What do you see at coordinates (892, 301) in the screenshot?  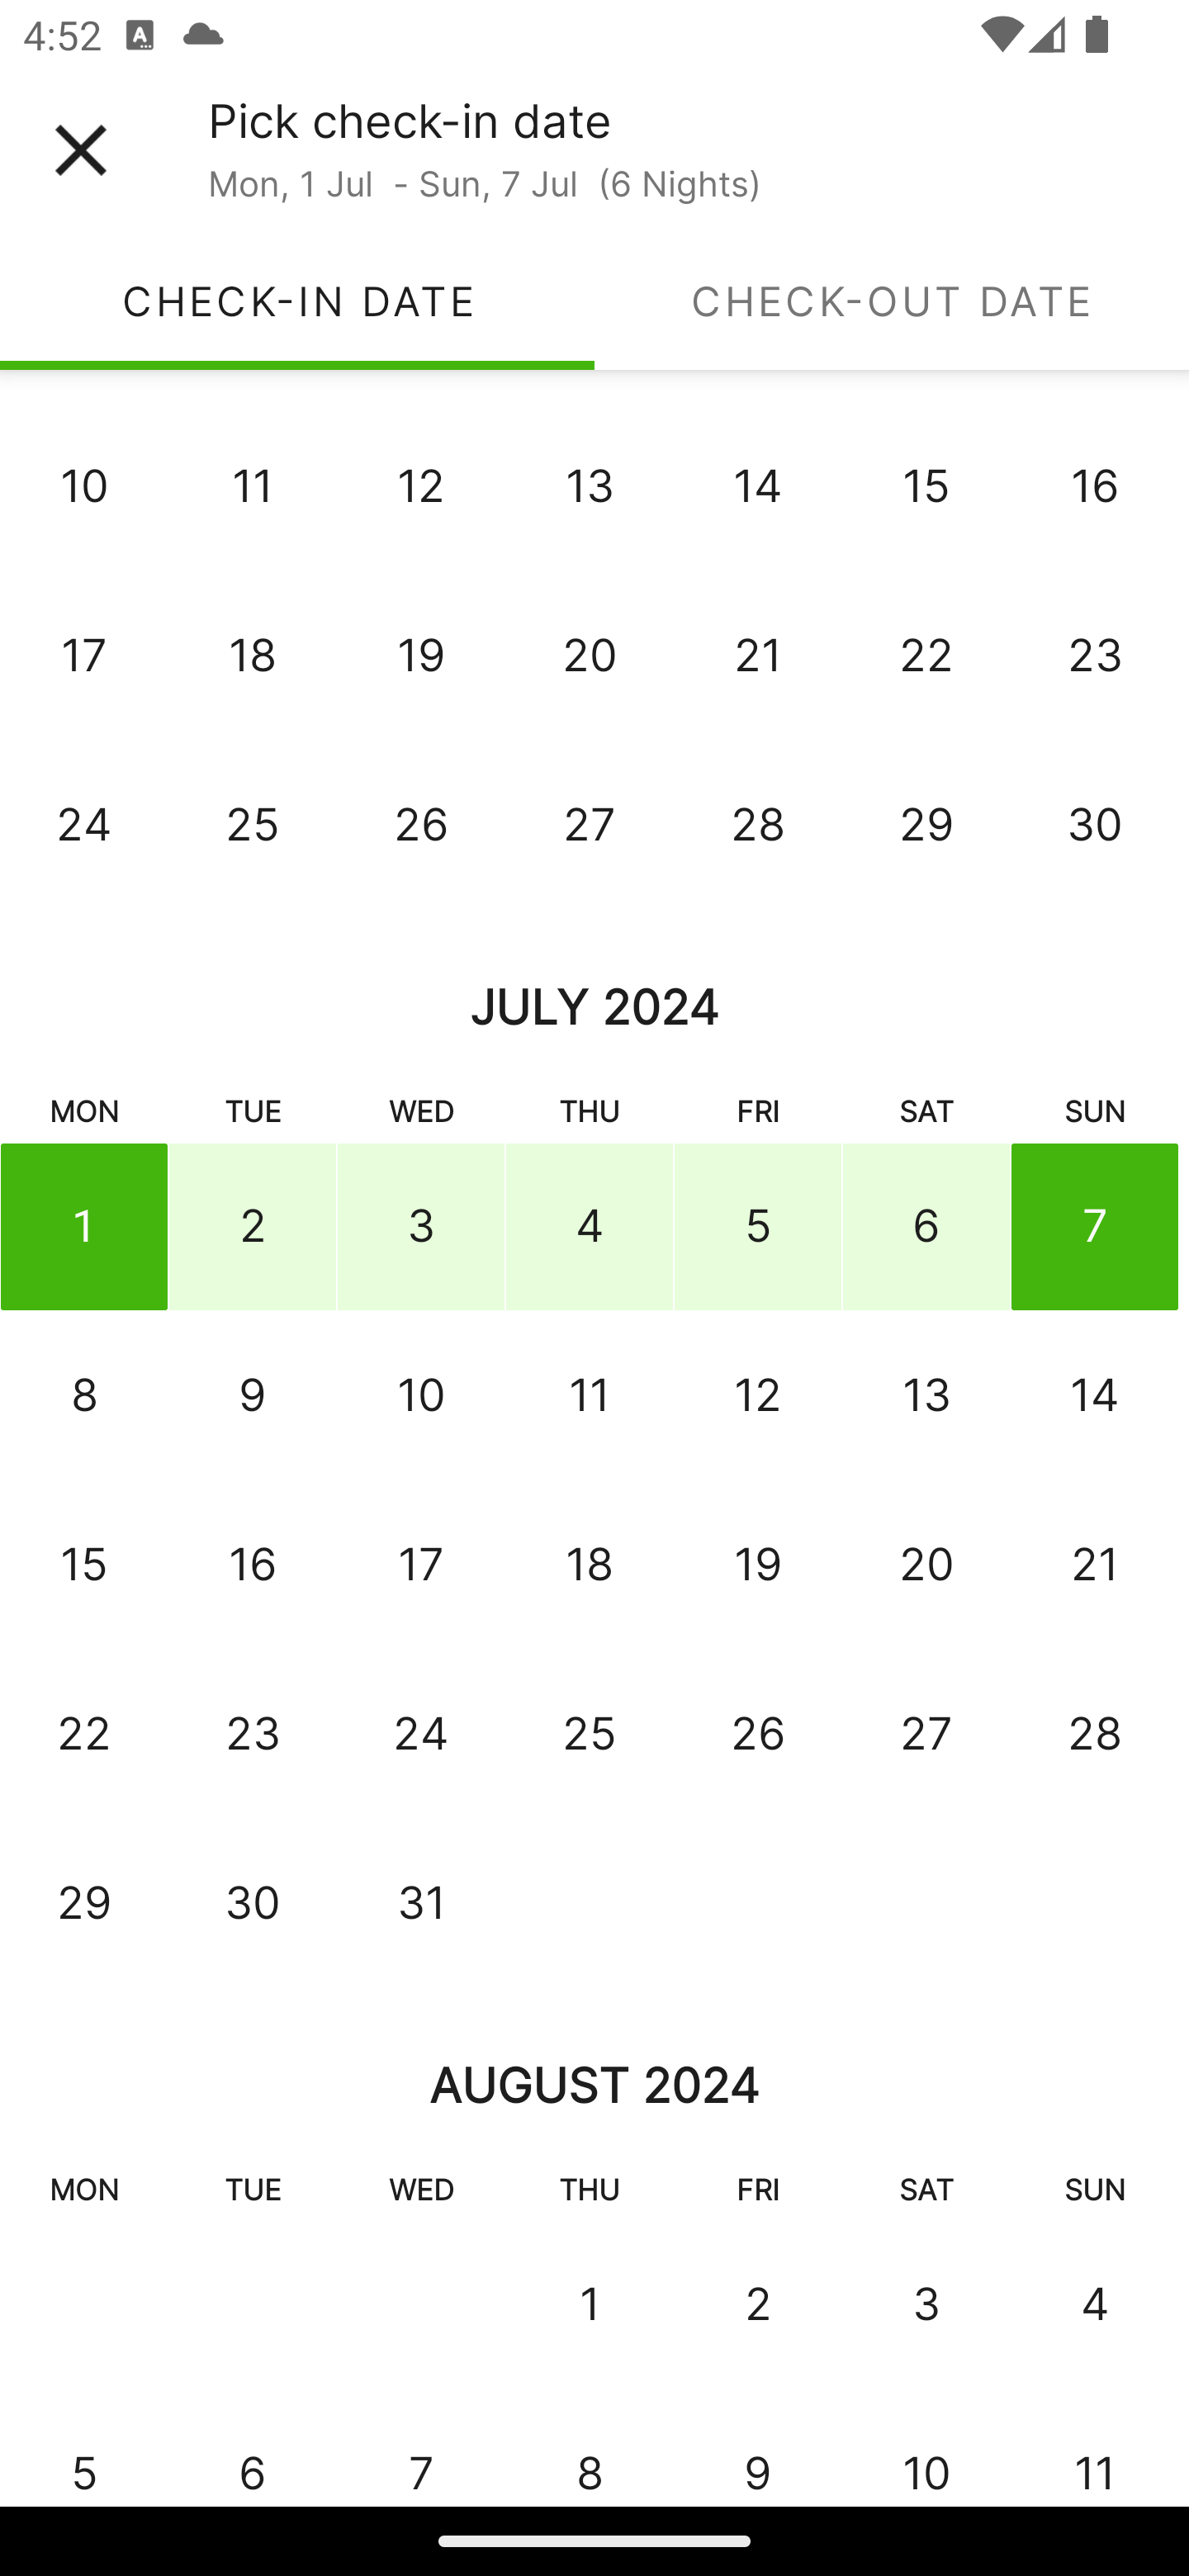 I see `Check-out Date CHECK-OUT DATE` at bounding box center [892, 301].